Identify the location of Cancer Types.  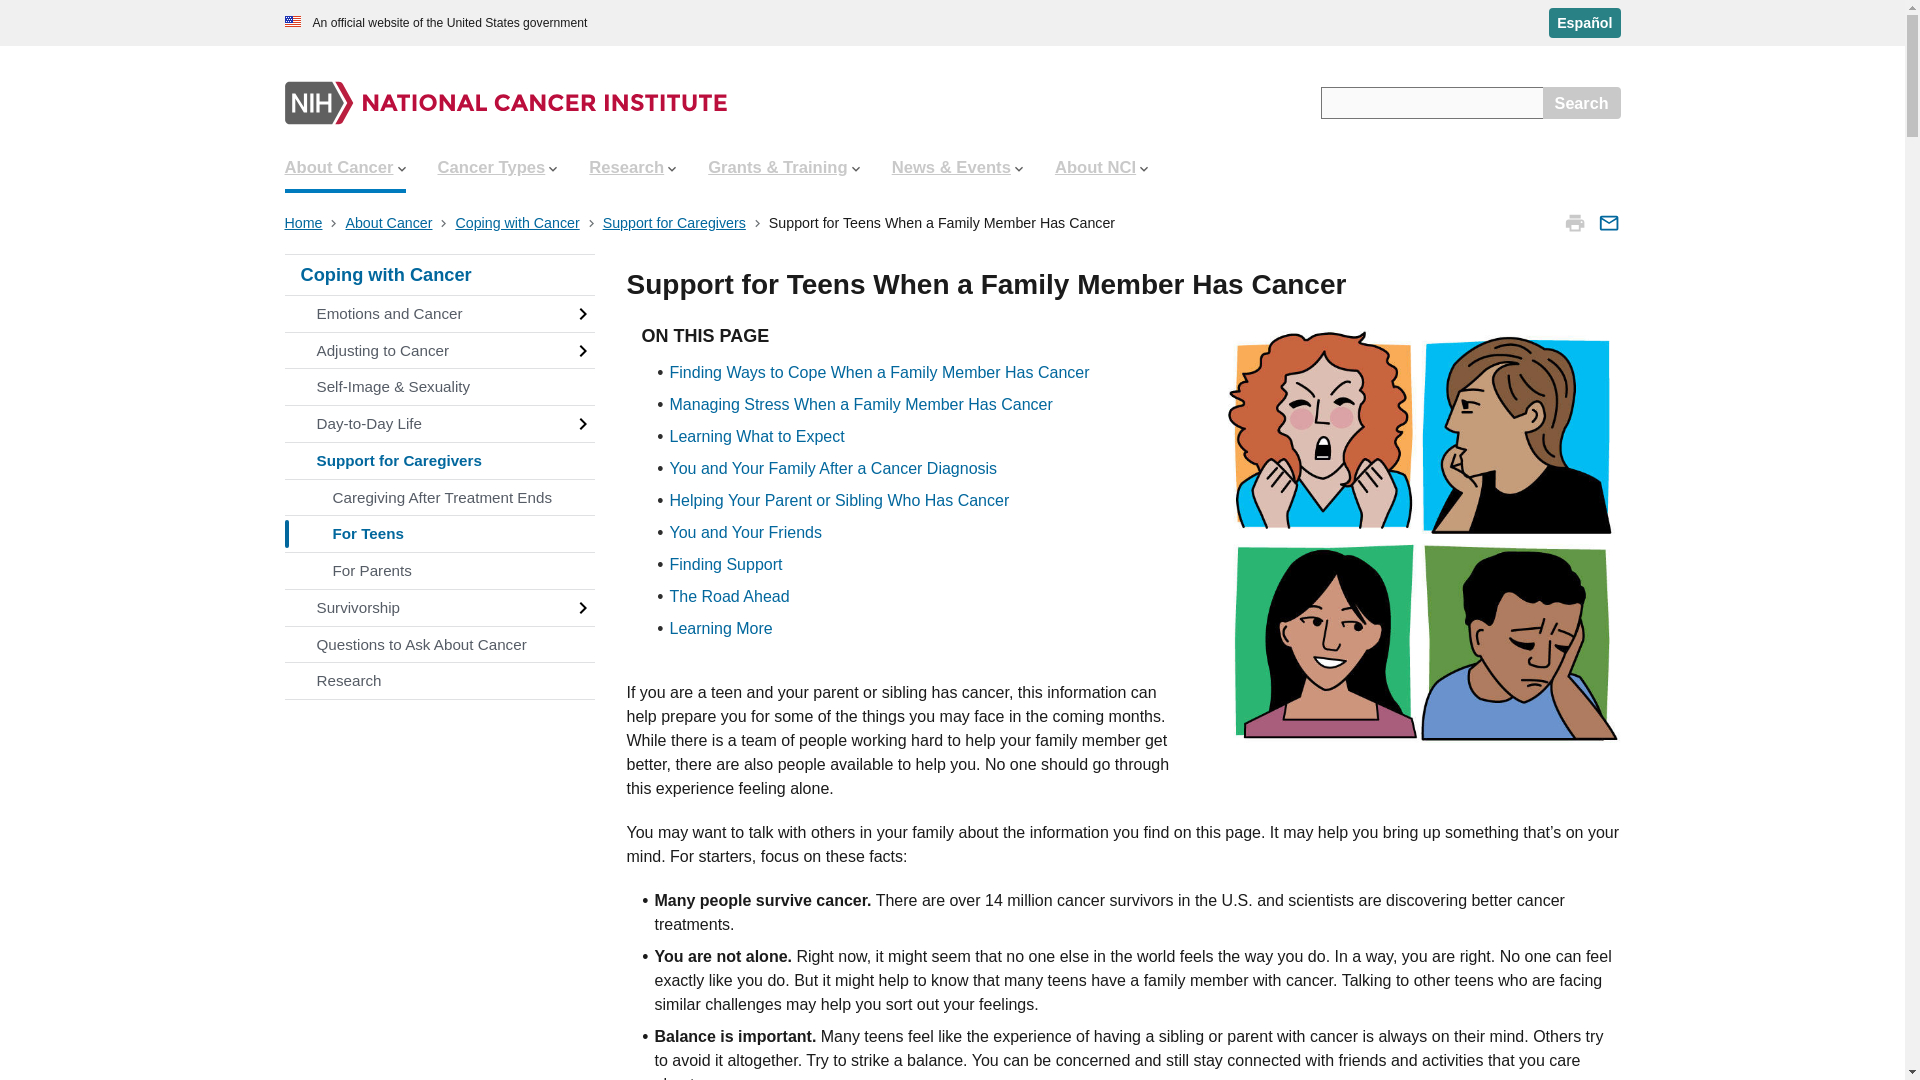
(498, 168).